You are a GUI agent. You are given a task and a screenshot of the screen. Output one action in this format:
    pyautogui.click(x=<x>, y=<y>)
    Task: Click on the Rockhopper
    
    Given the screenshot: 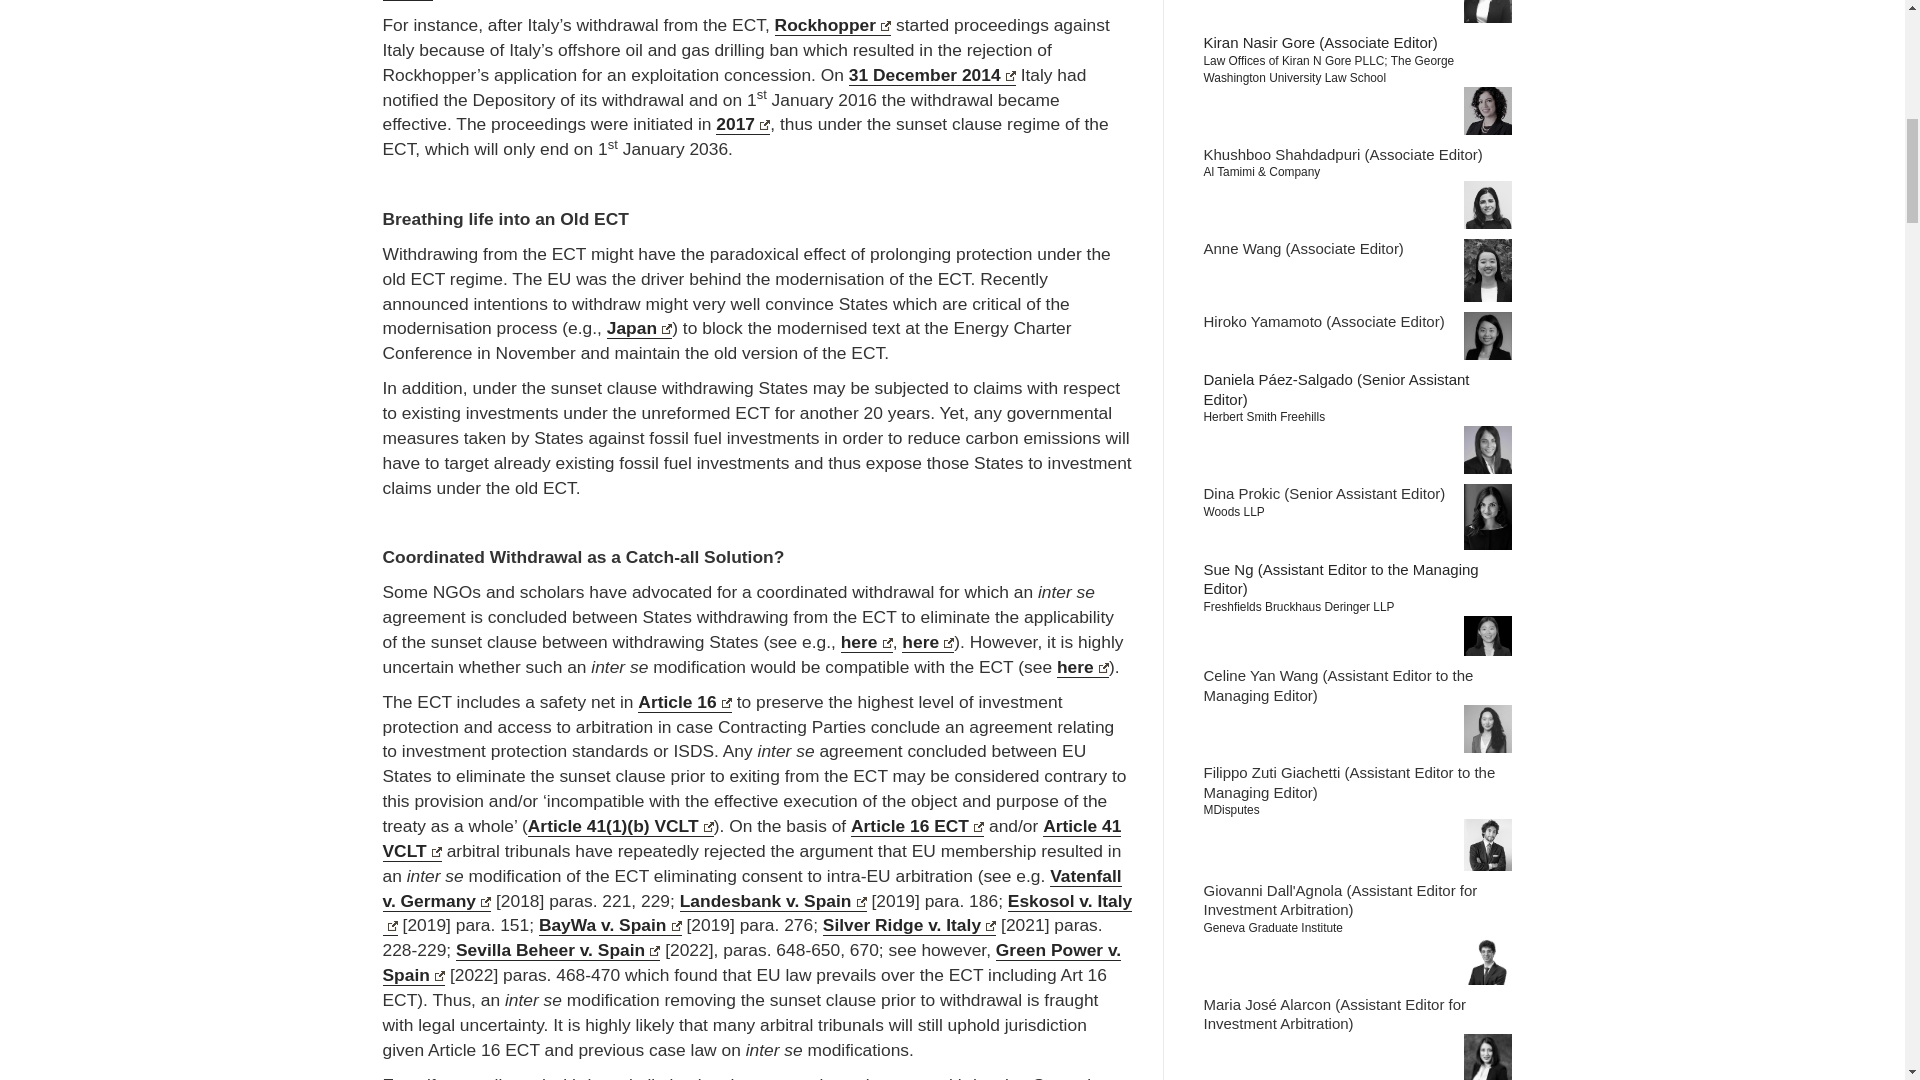 What is the action you would take?
    pyautogui.click(x=834, y=25)
    